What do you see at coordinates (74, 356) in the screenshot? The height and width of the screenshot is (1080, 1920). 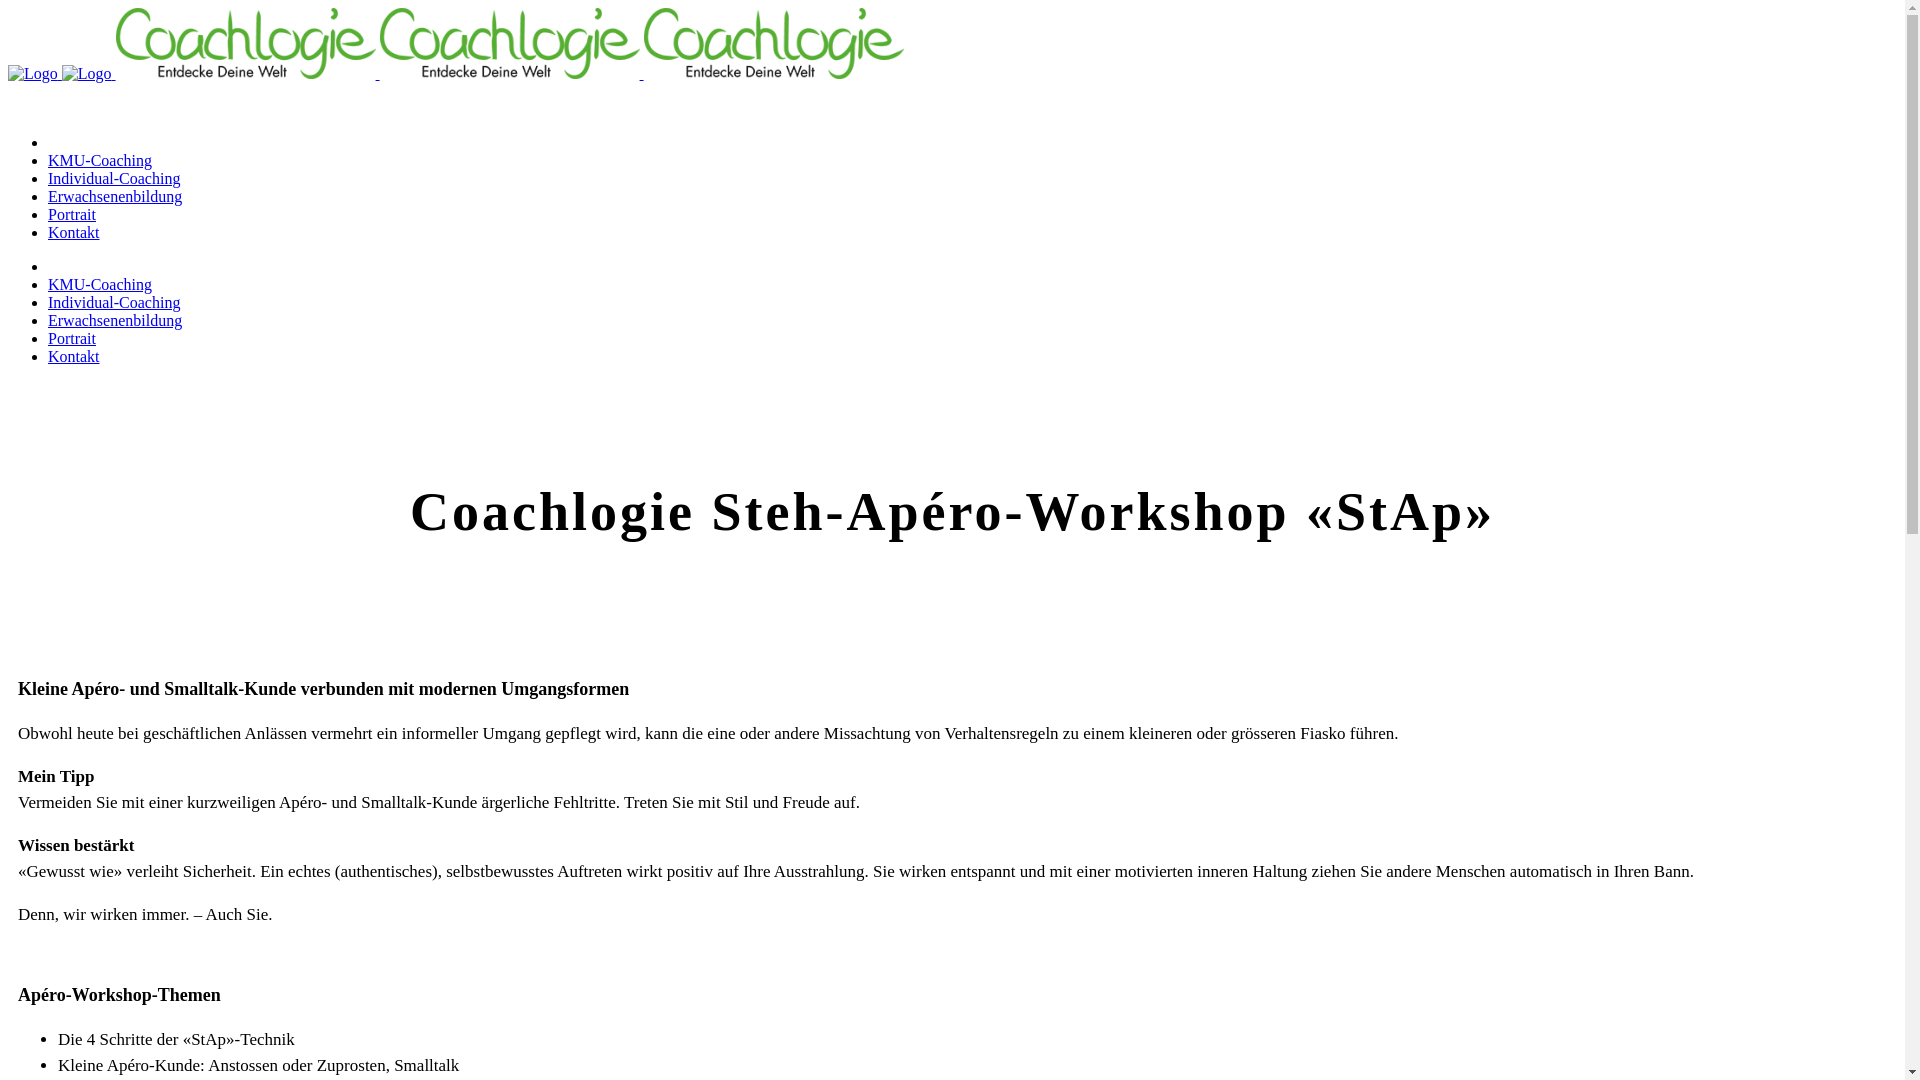 I see `Kontakt` at bounding box center [74, 356].